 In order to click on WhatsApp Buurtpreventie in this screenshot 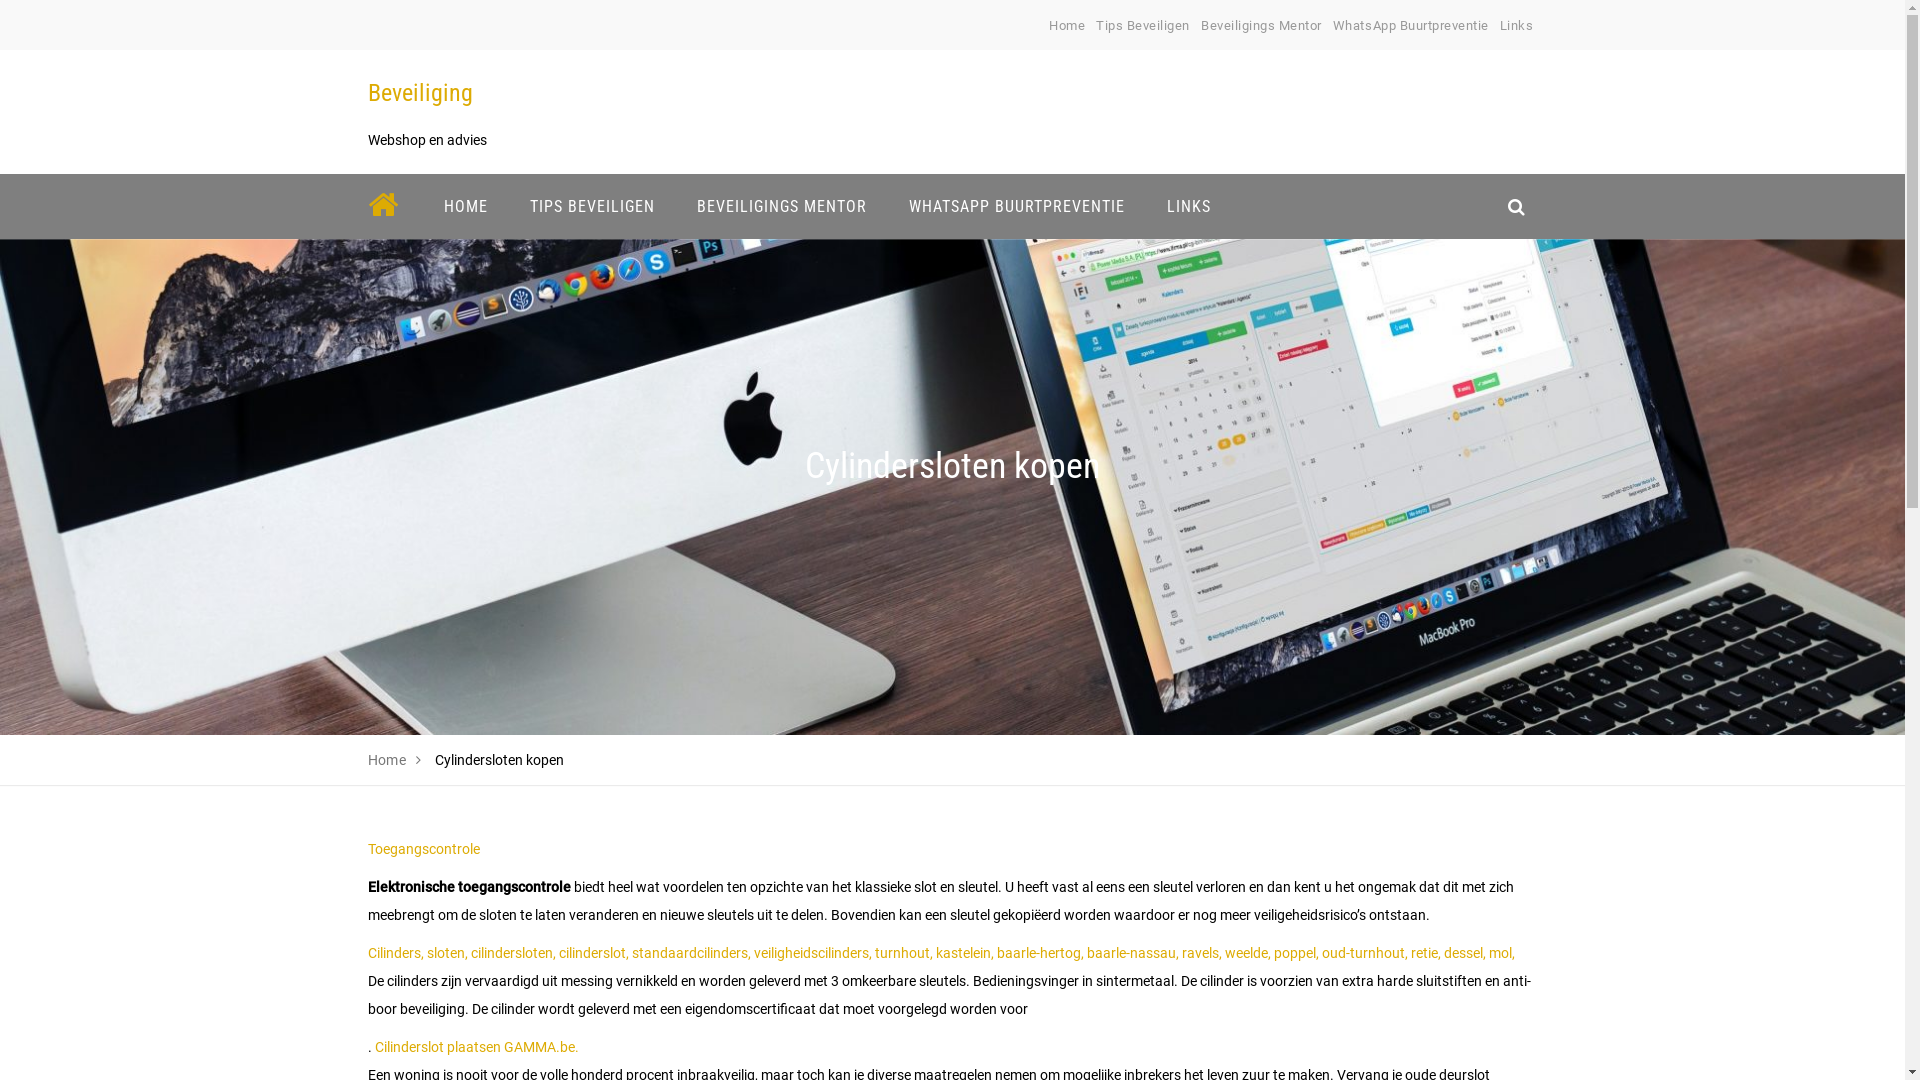, I will do `click(1411, 26)`.